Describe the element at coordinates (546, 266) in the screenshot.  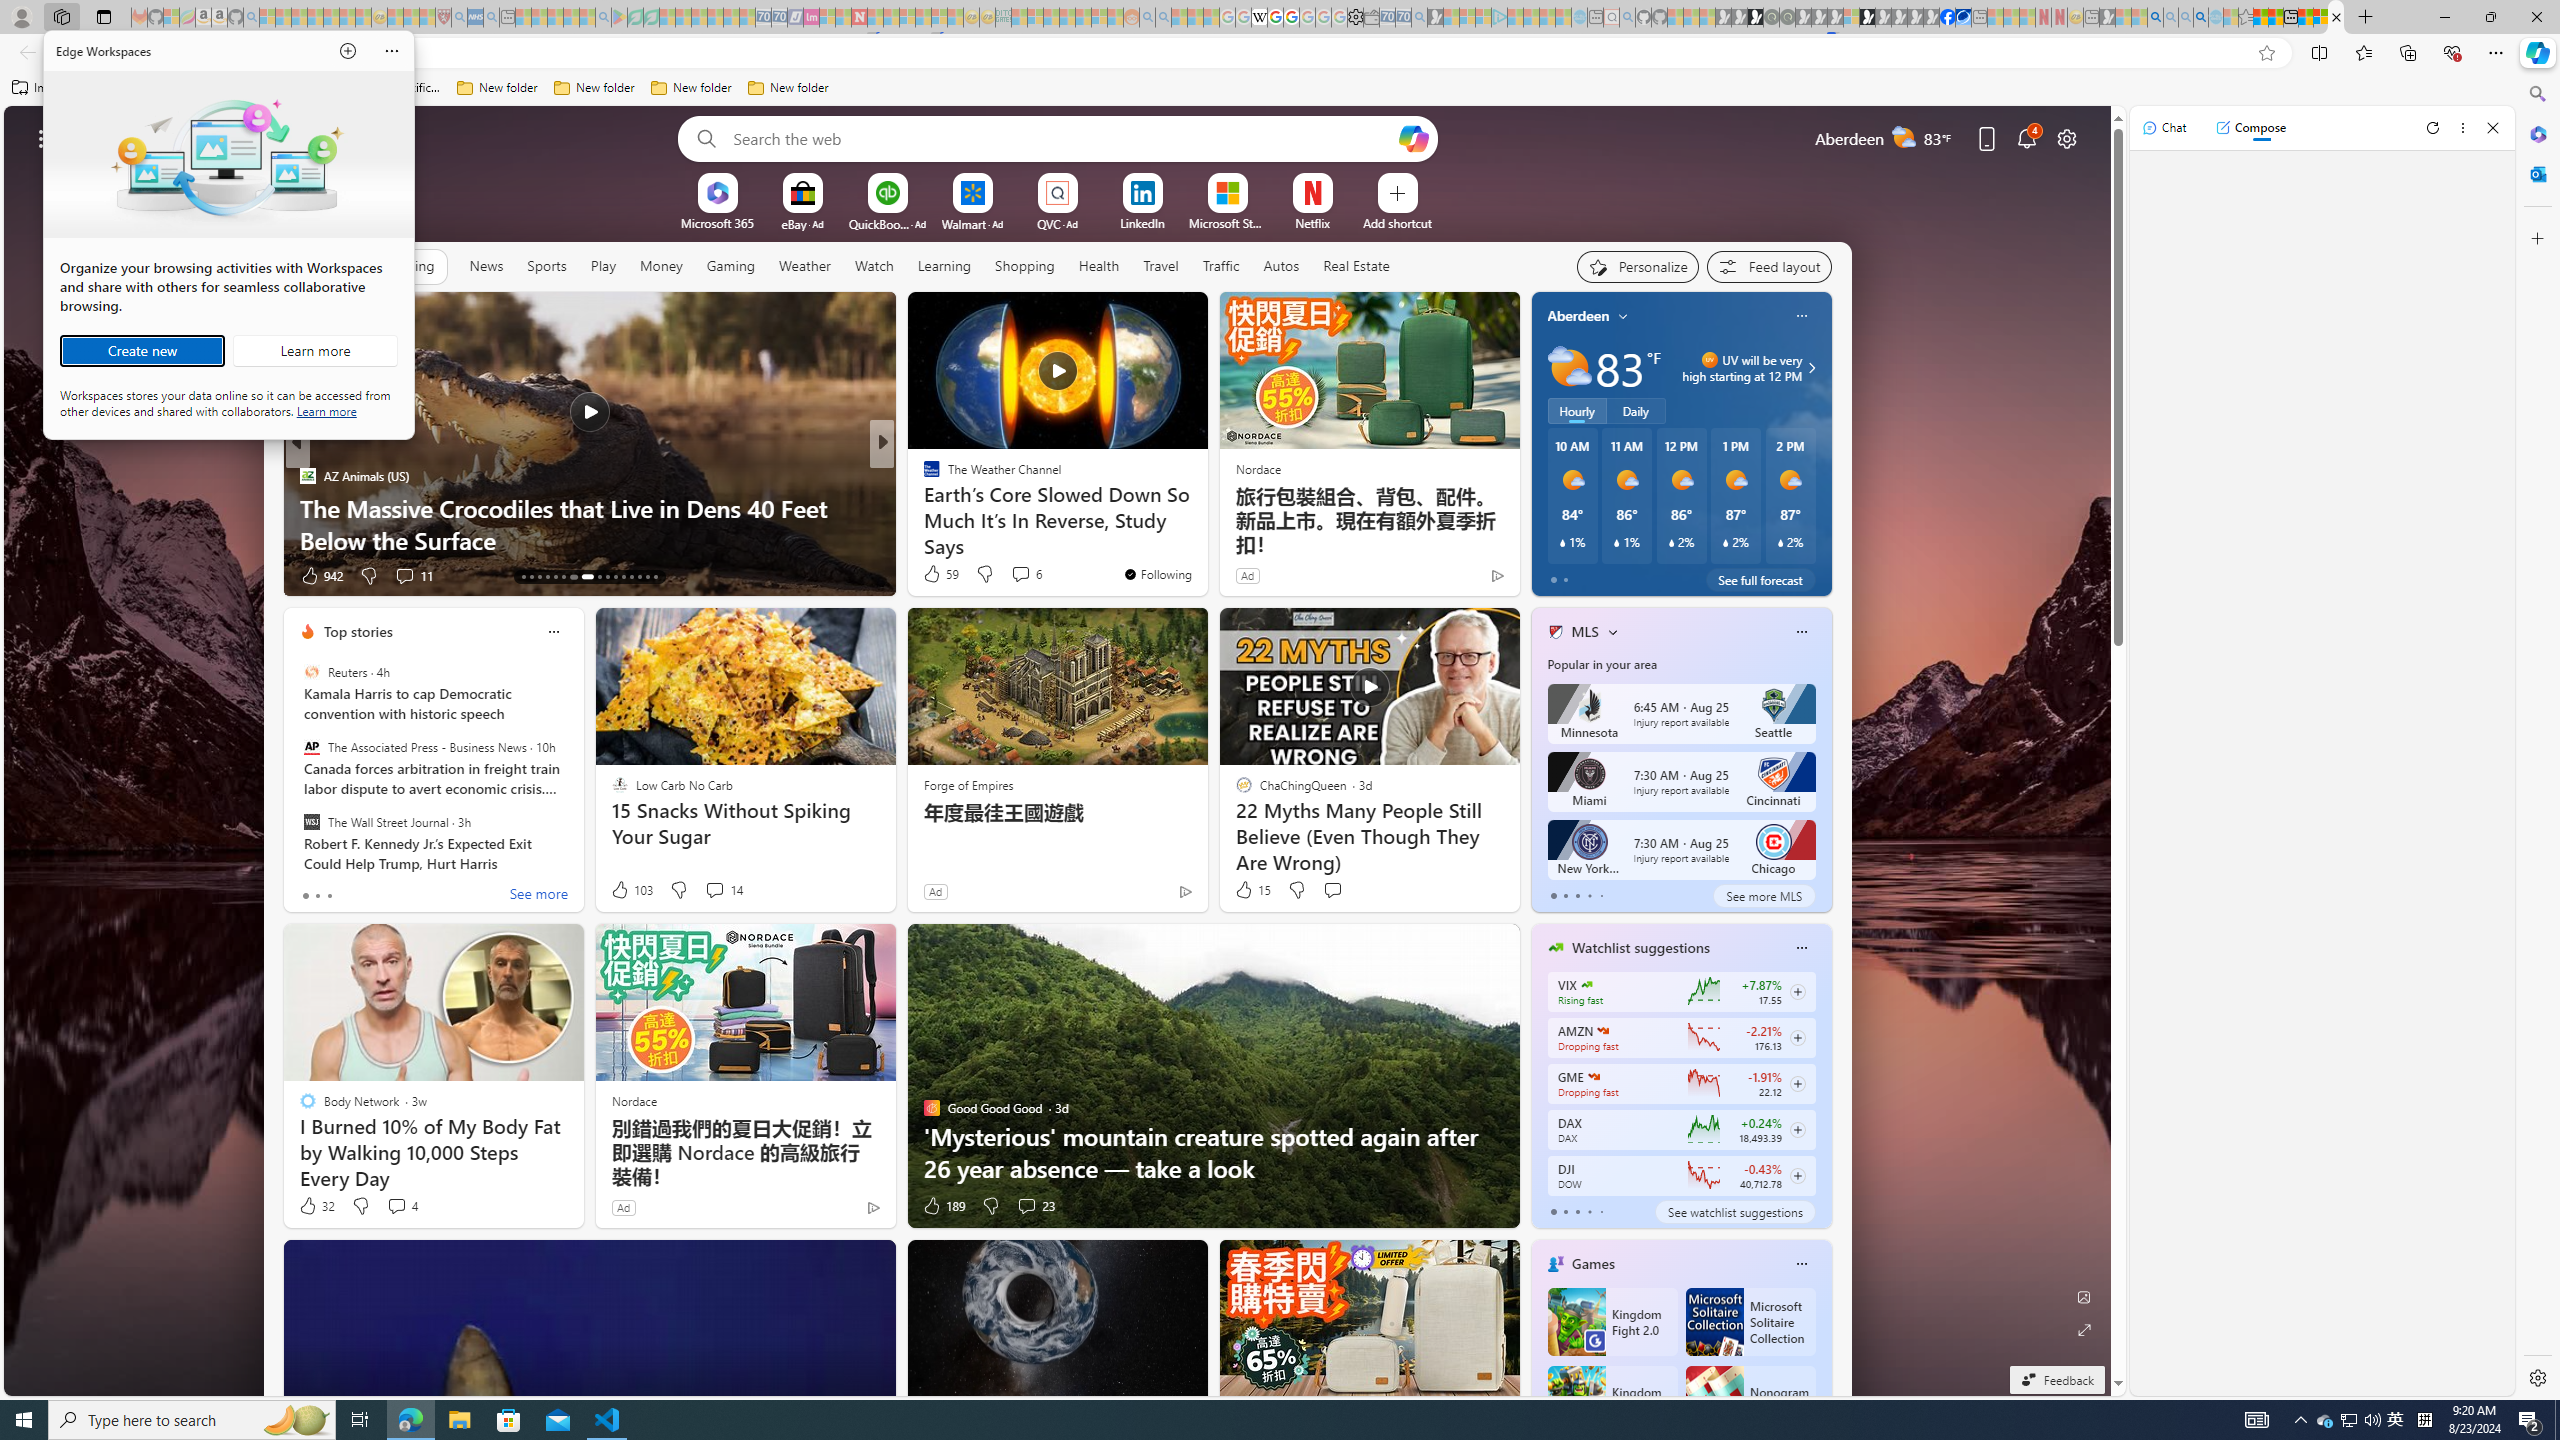
I see `Sports` at that location.